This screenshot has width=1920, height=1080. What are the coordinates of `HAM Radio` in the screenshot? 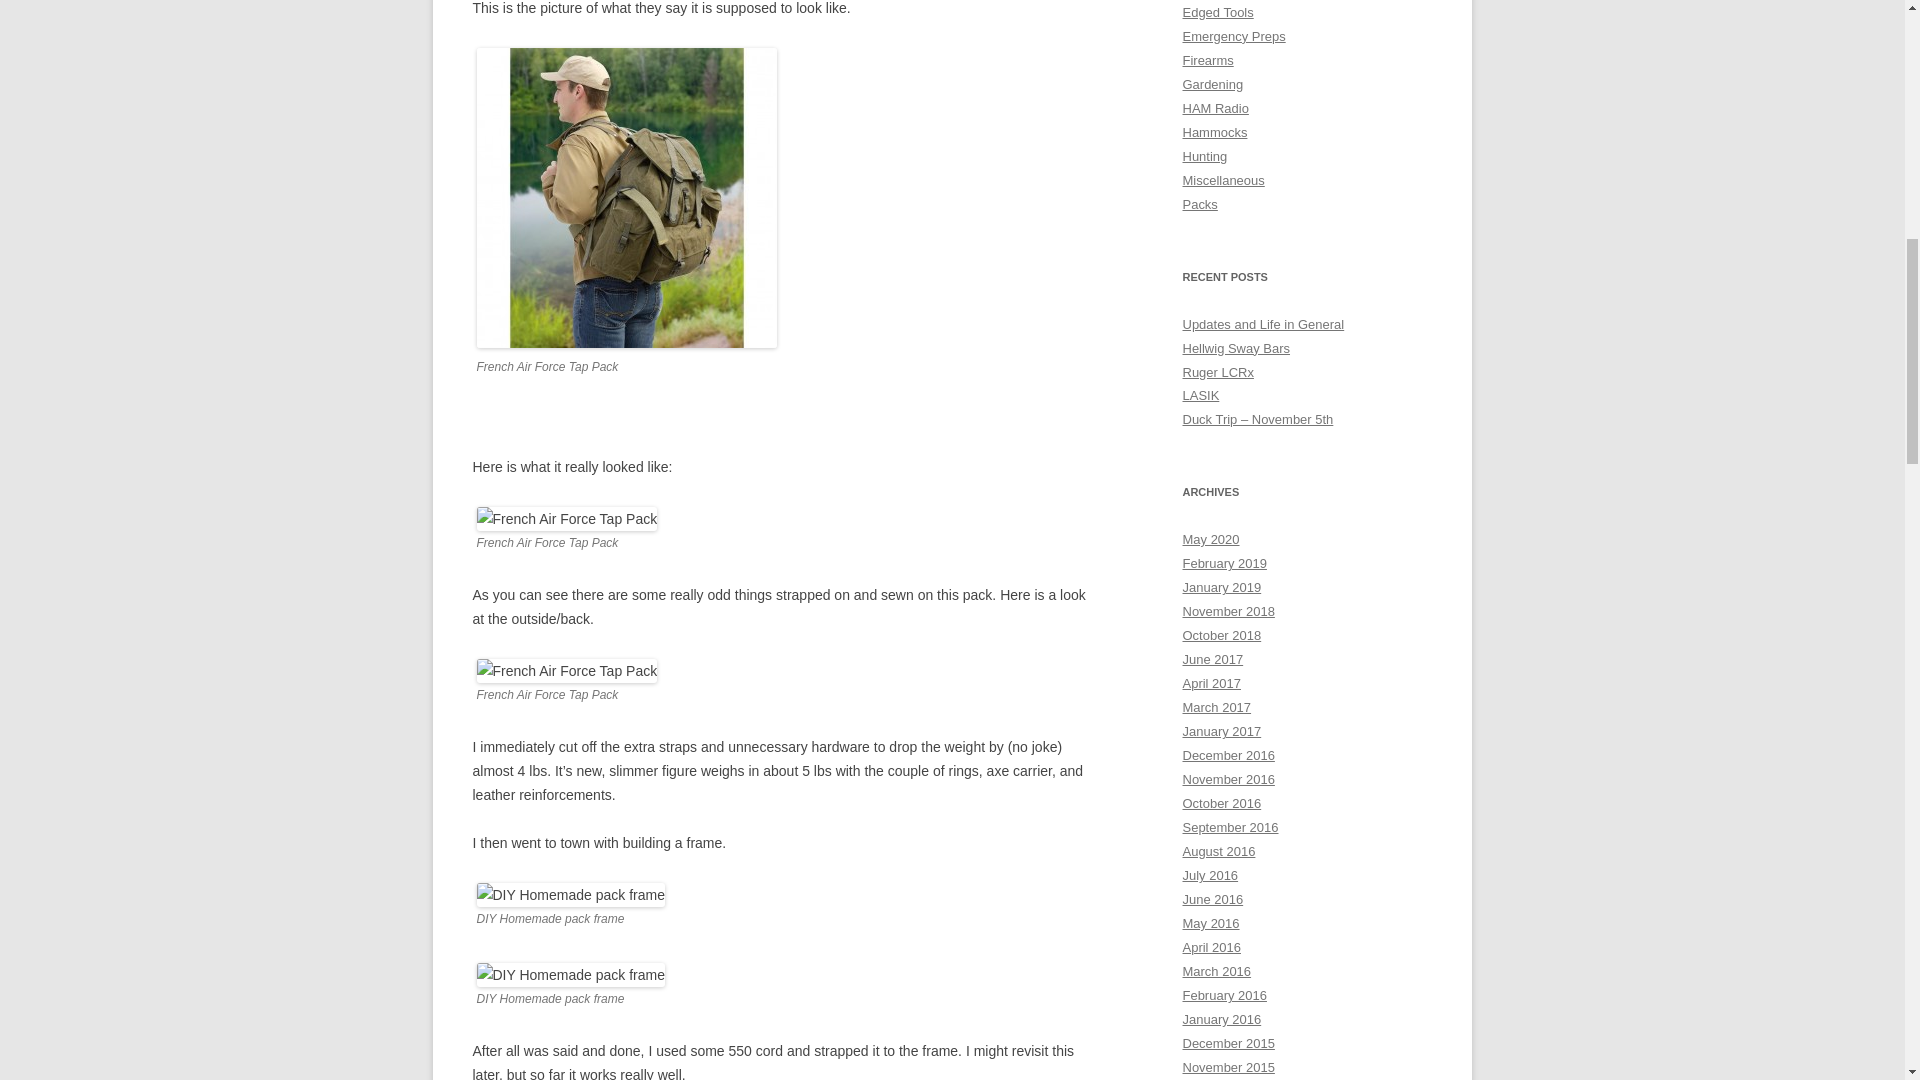 It's located at (1215, 108).